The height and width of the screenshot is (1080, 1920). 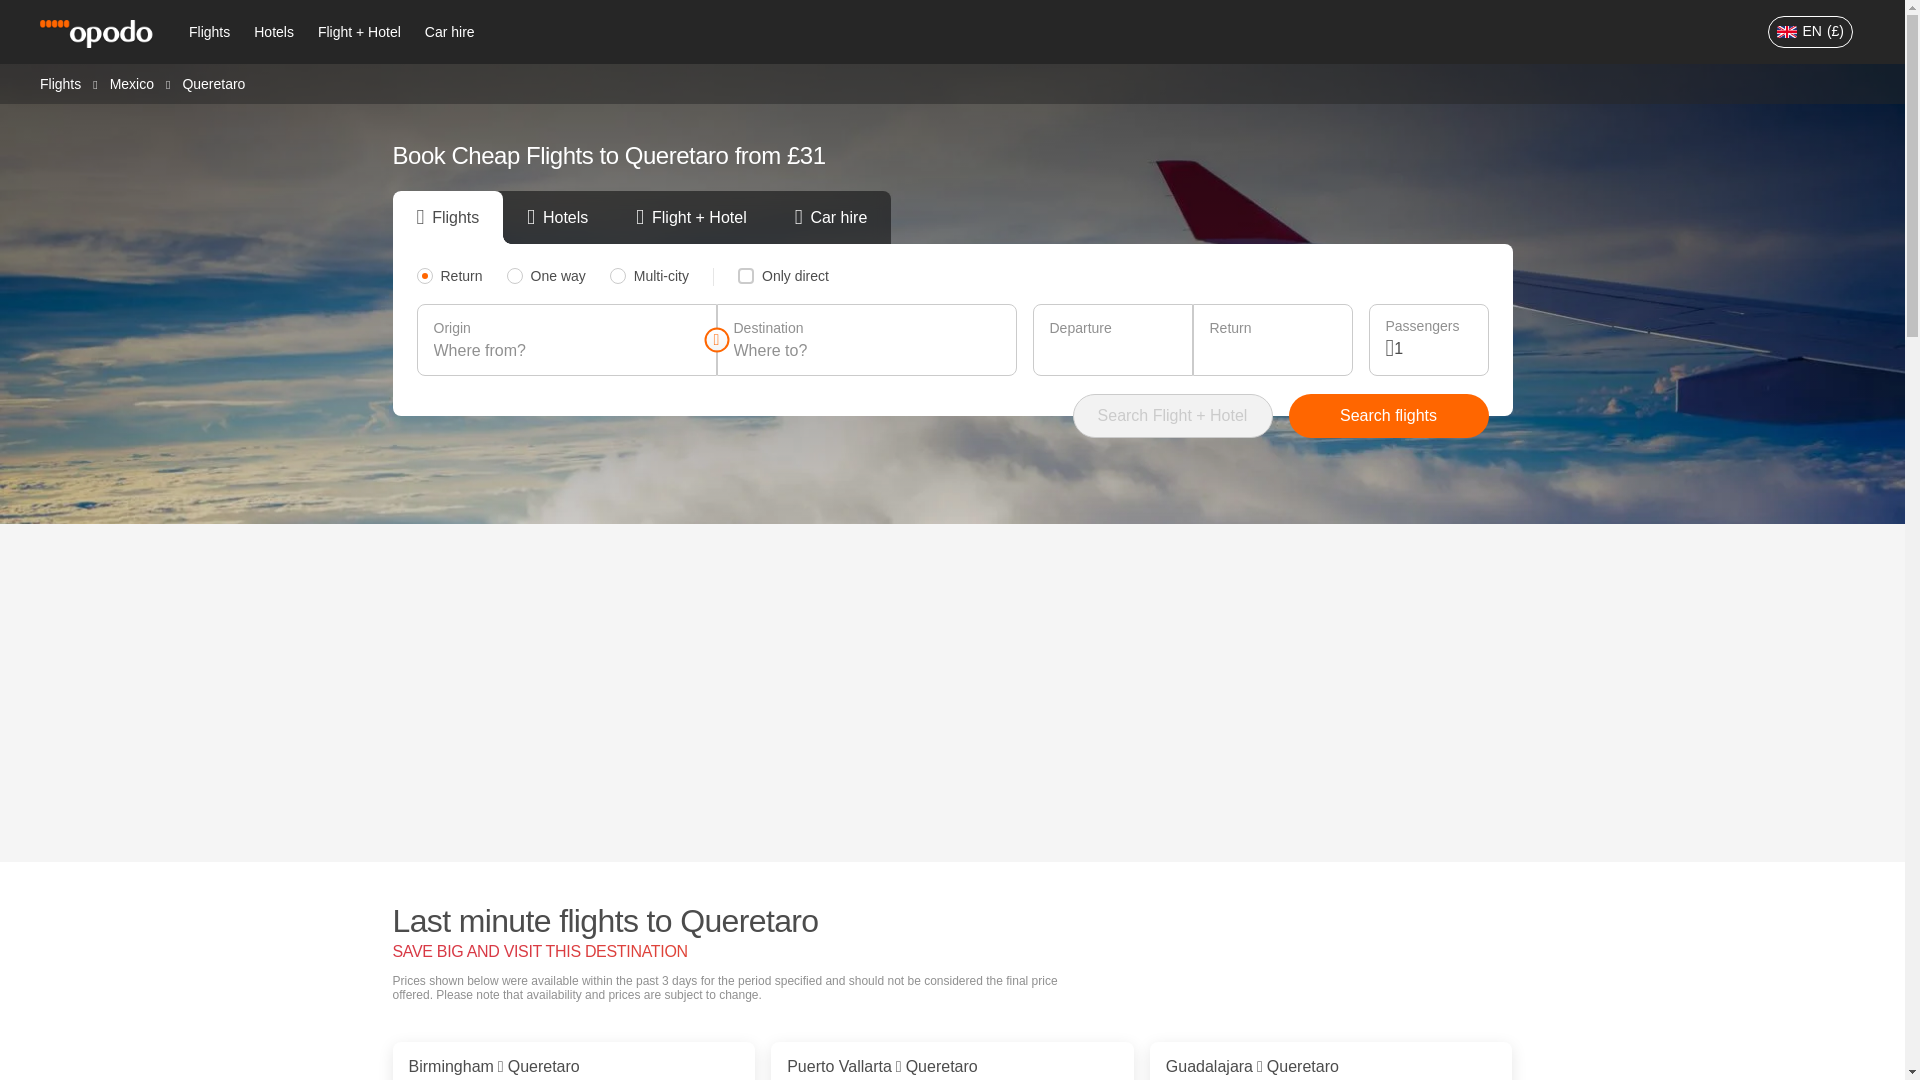 What do you see at coordinates (1388, 416) in the screenshot?
I see `Search flights` at bounding box center [1388, 416].